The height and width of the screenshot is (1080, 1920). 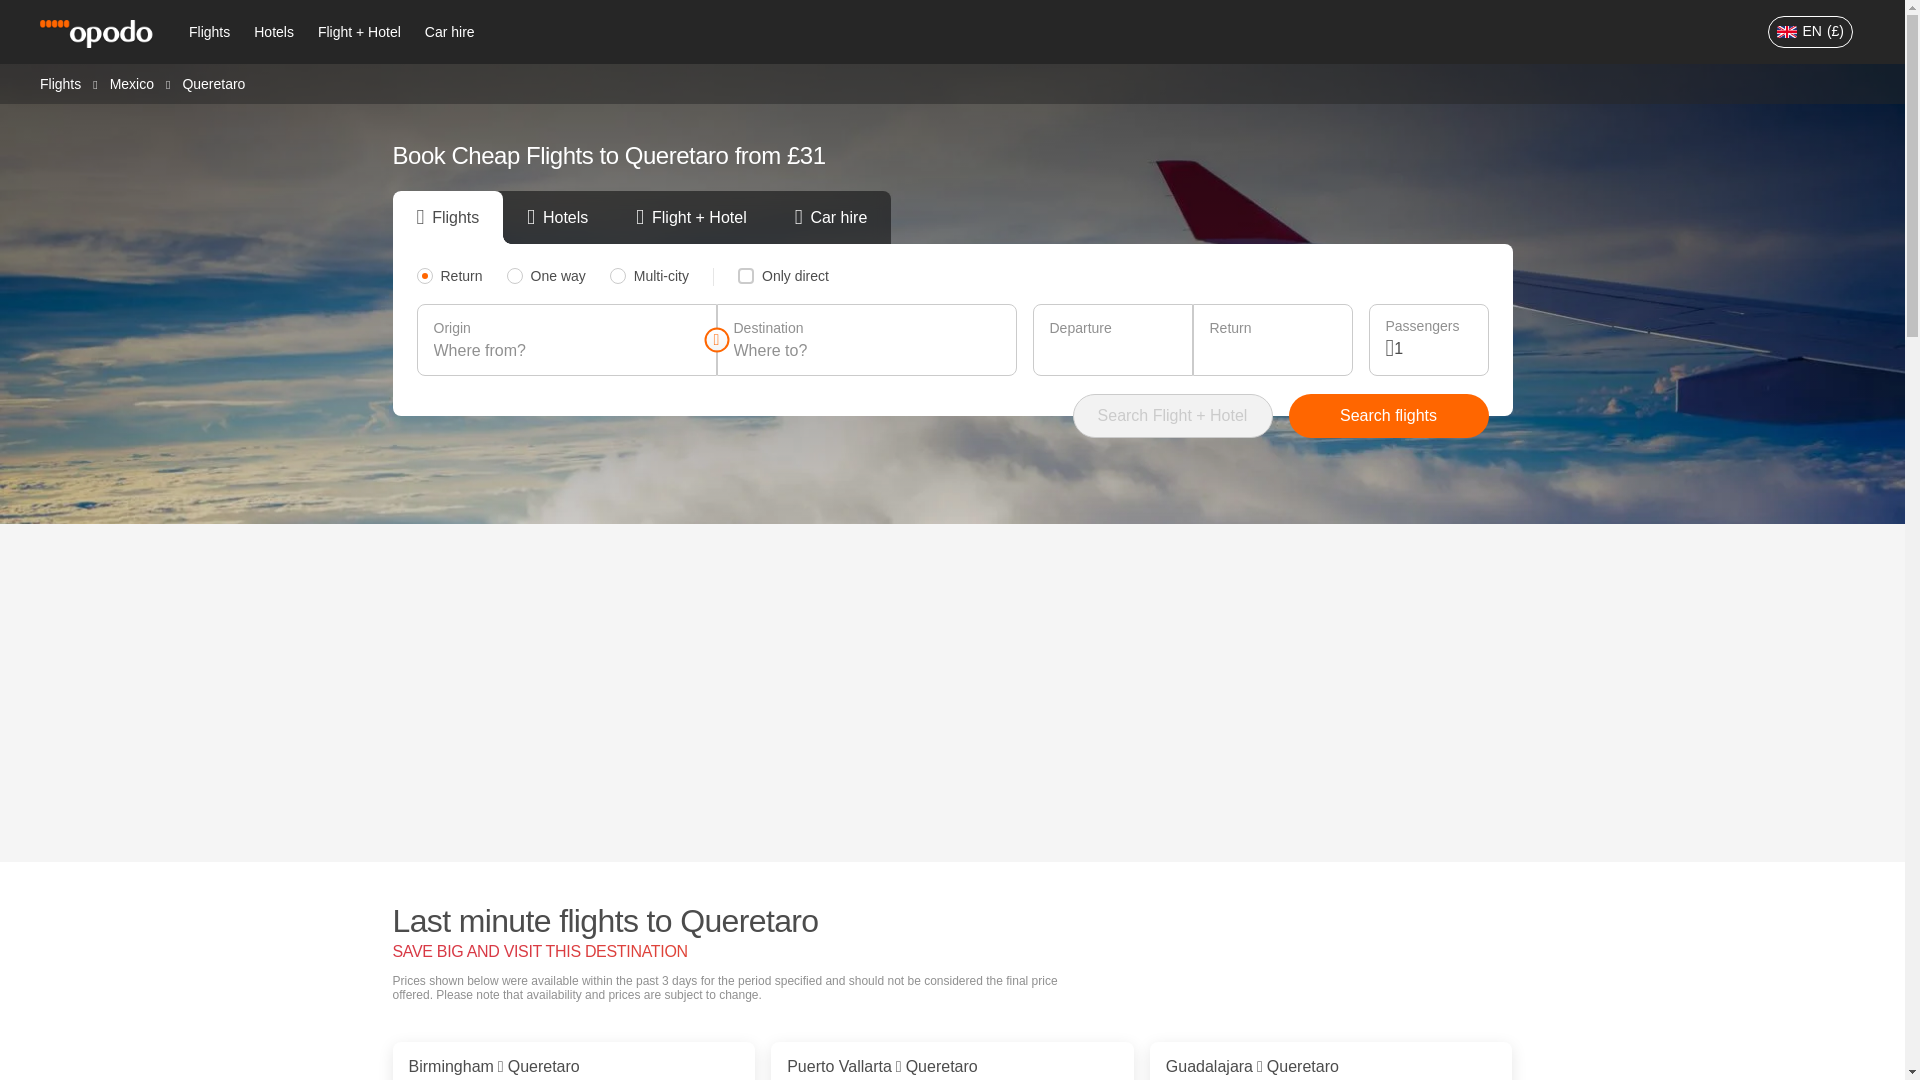 What do you see at coordinates (1388, 416) in the screenshot?
I see `Search flights` at bounding box center [1388, 416].